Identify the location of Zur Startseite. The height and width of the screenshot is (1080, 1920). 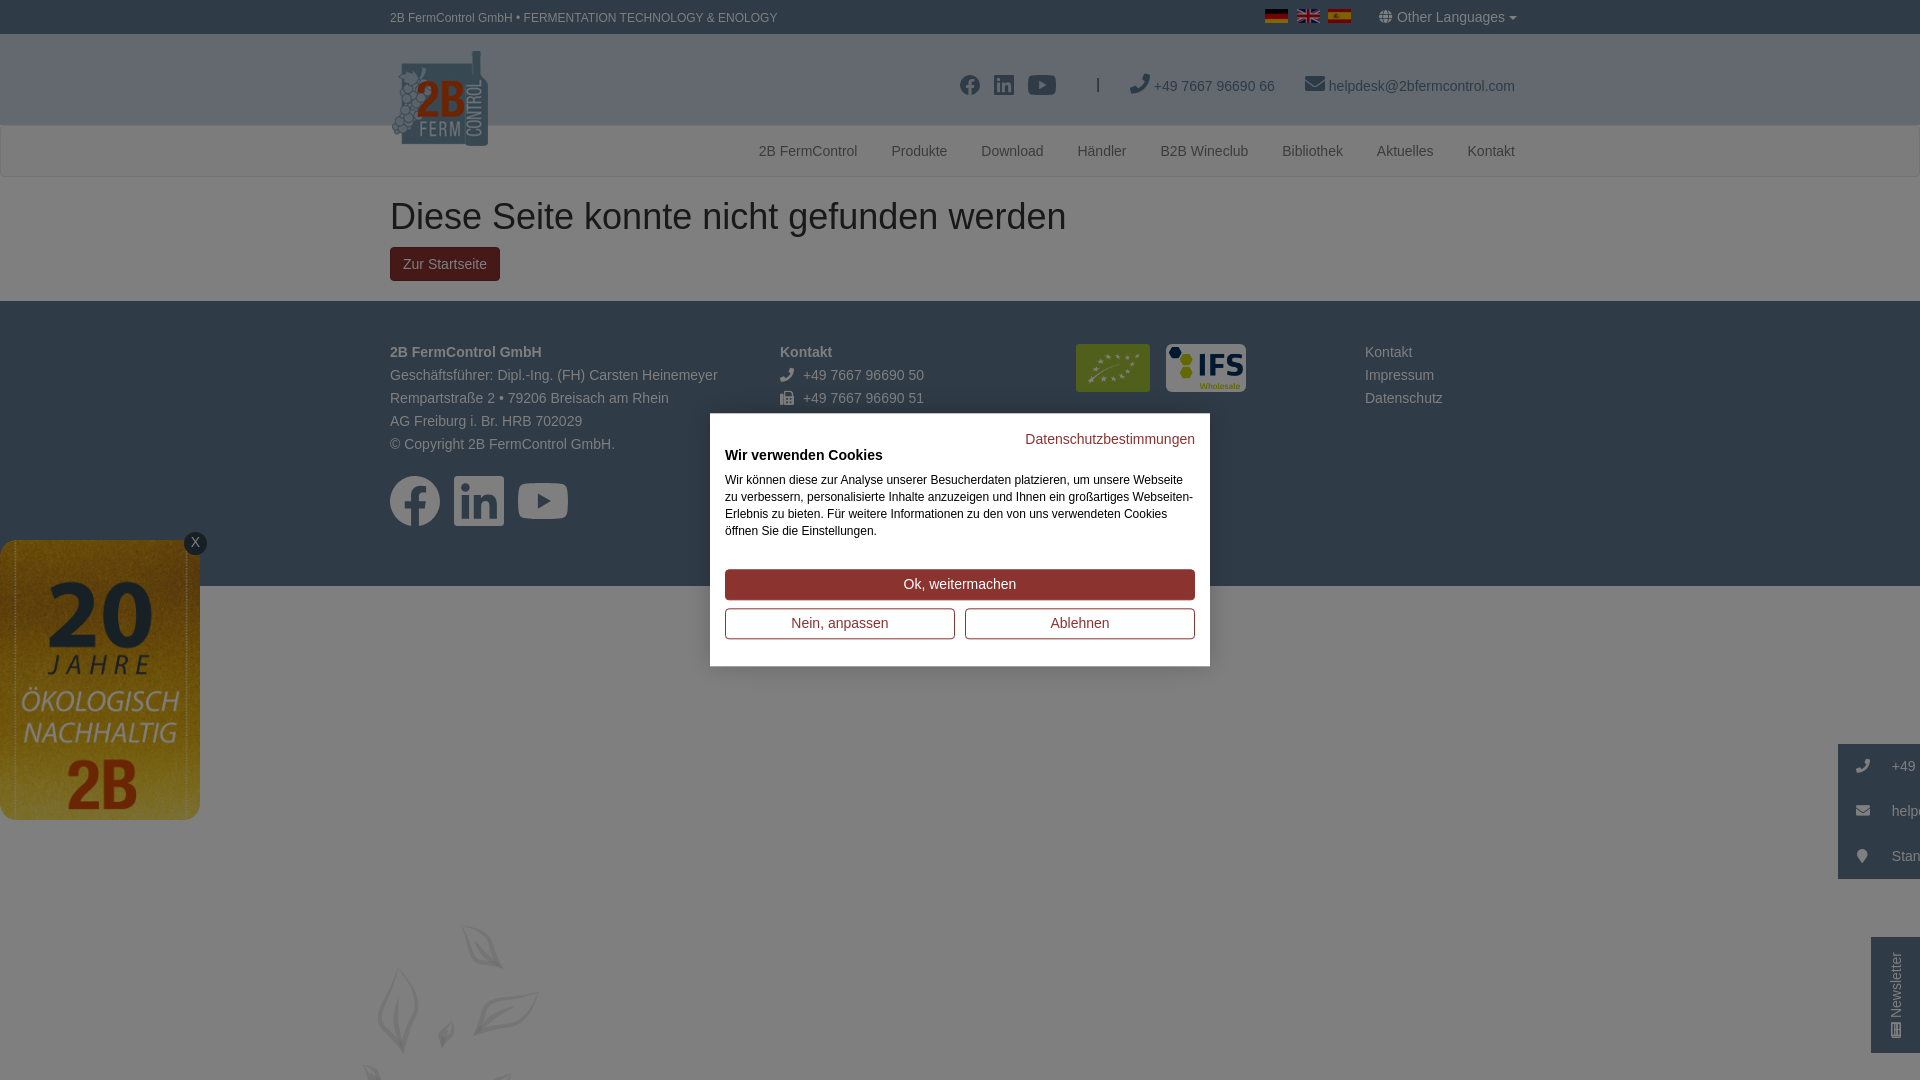
(445, 264).